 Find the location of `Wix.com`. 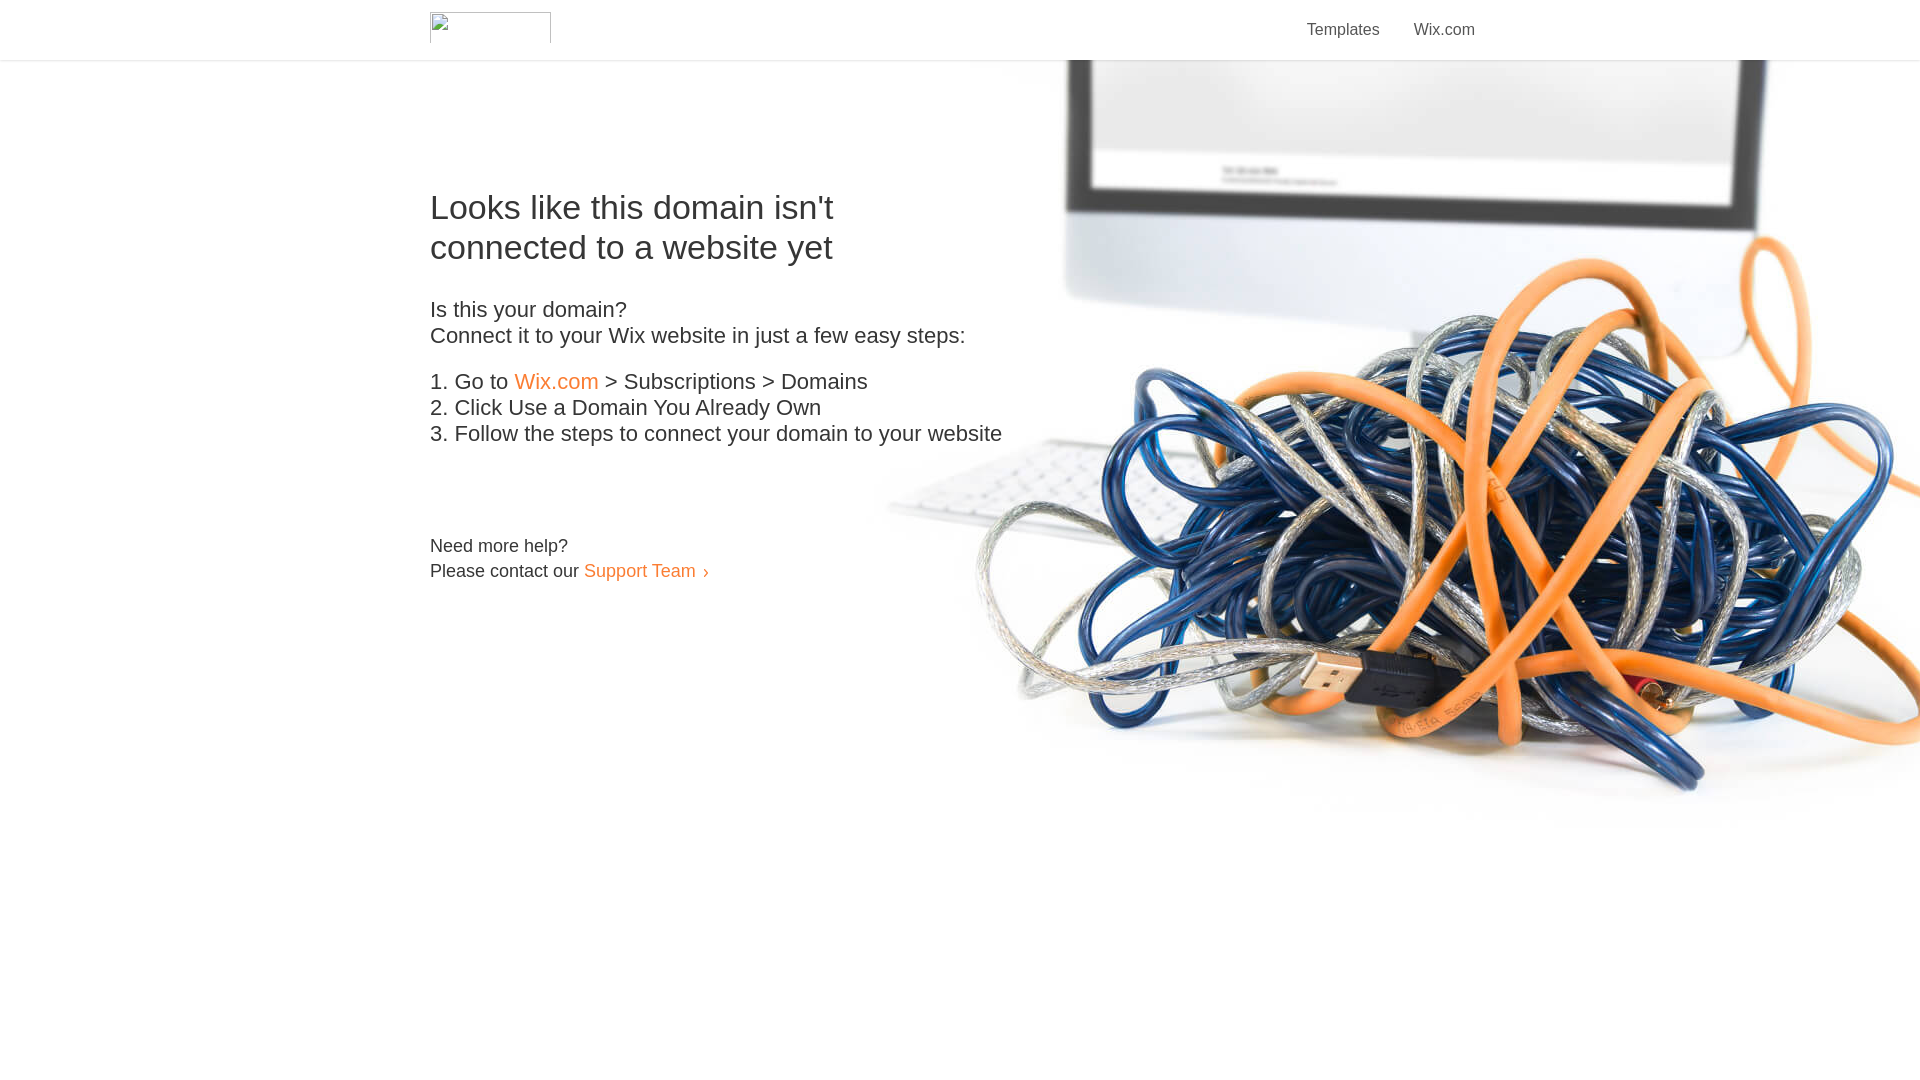

Wix.com is located at coordinates (1444, 18).